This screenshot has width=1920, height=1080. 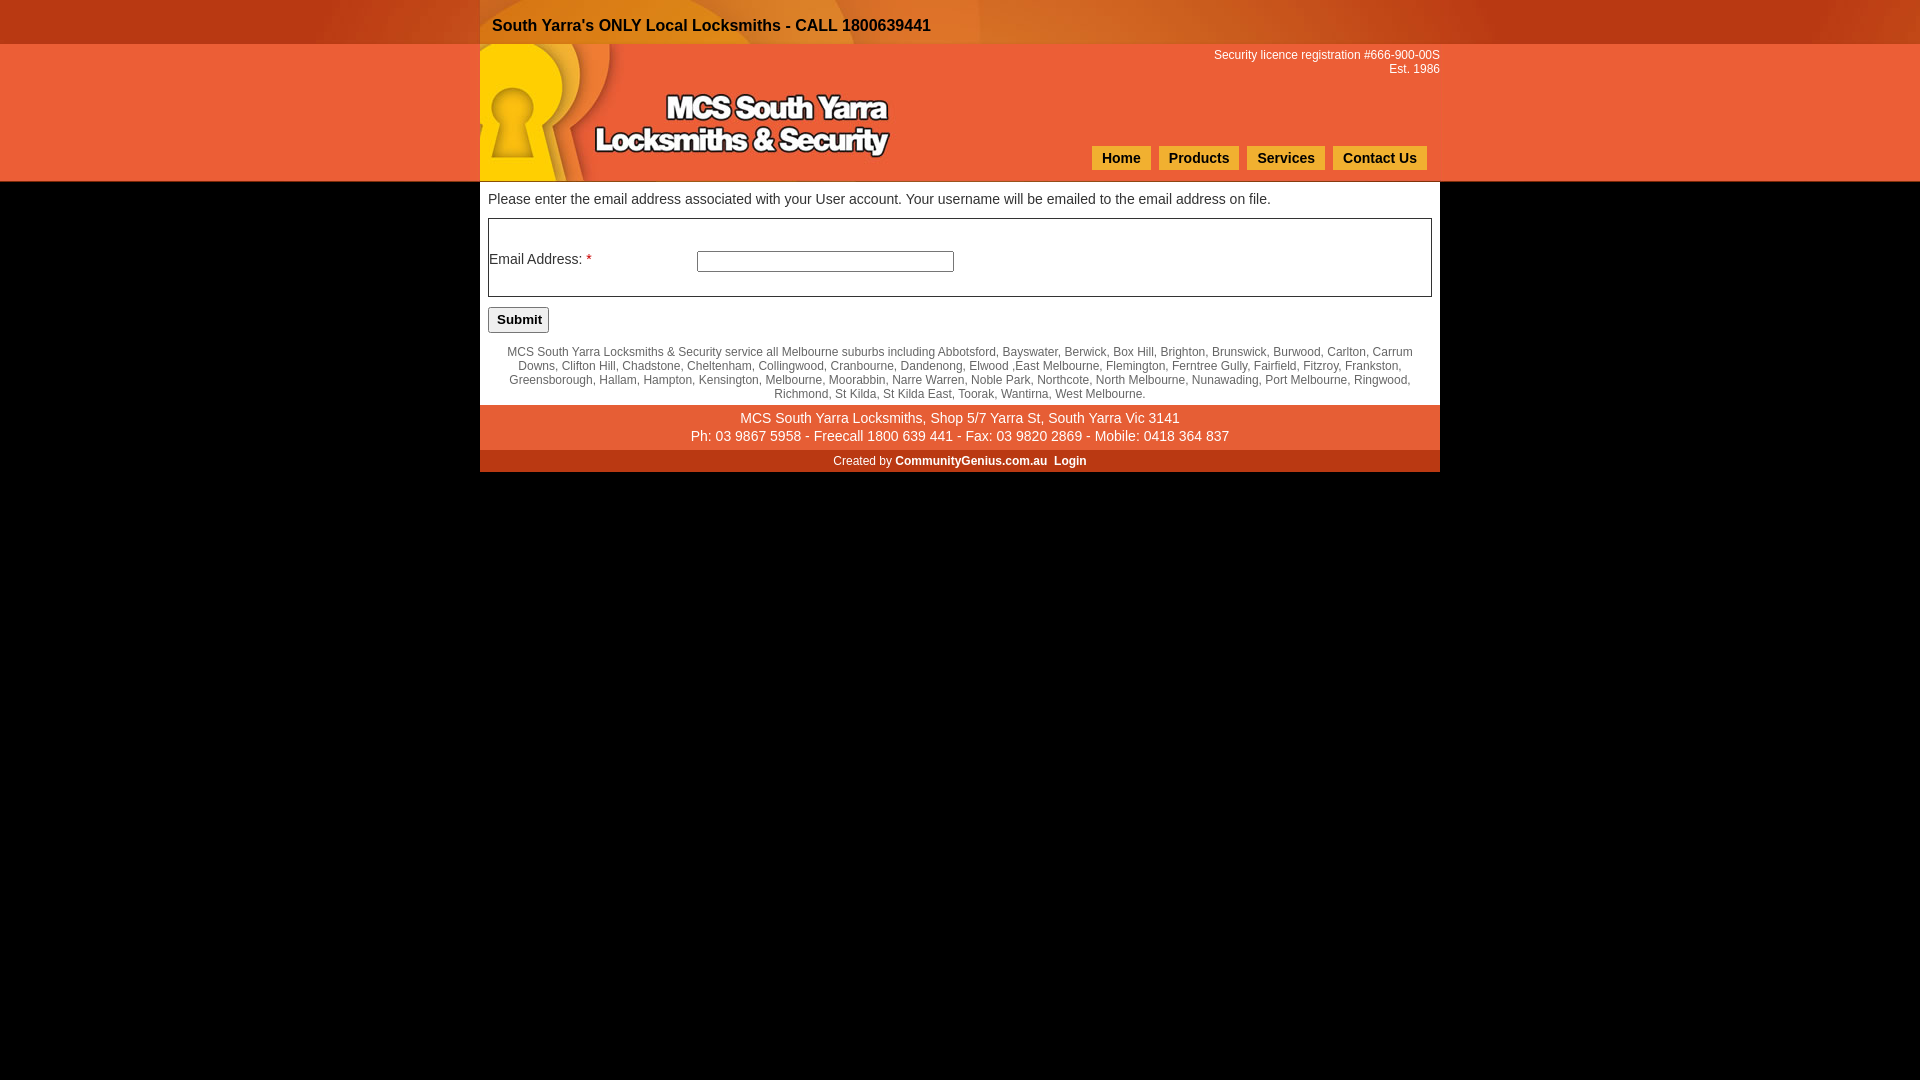 I want to click on Submit, so click(x=518, y=320).